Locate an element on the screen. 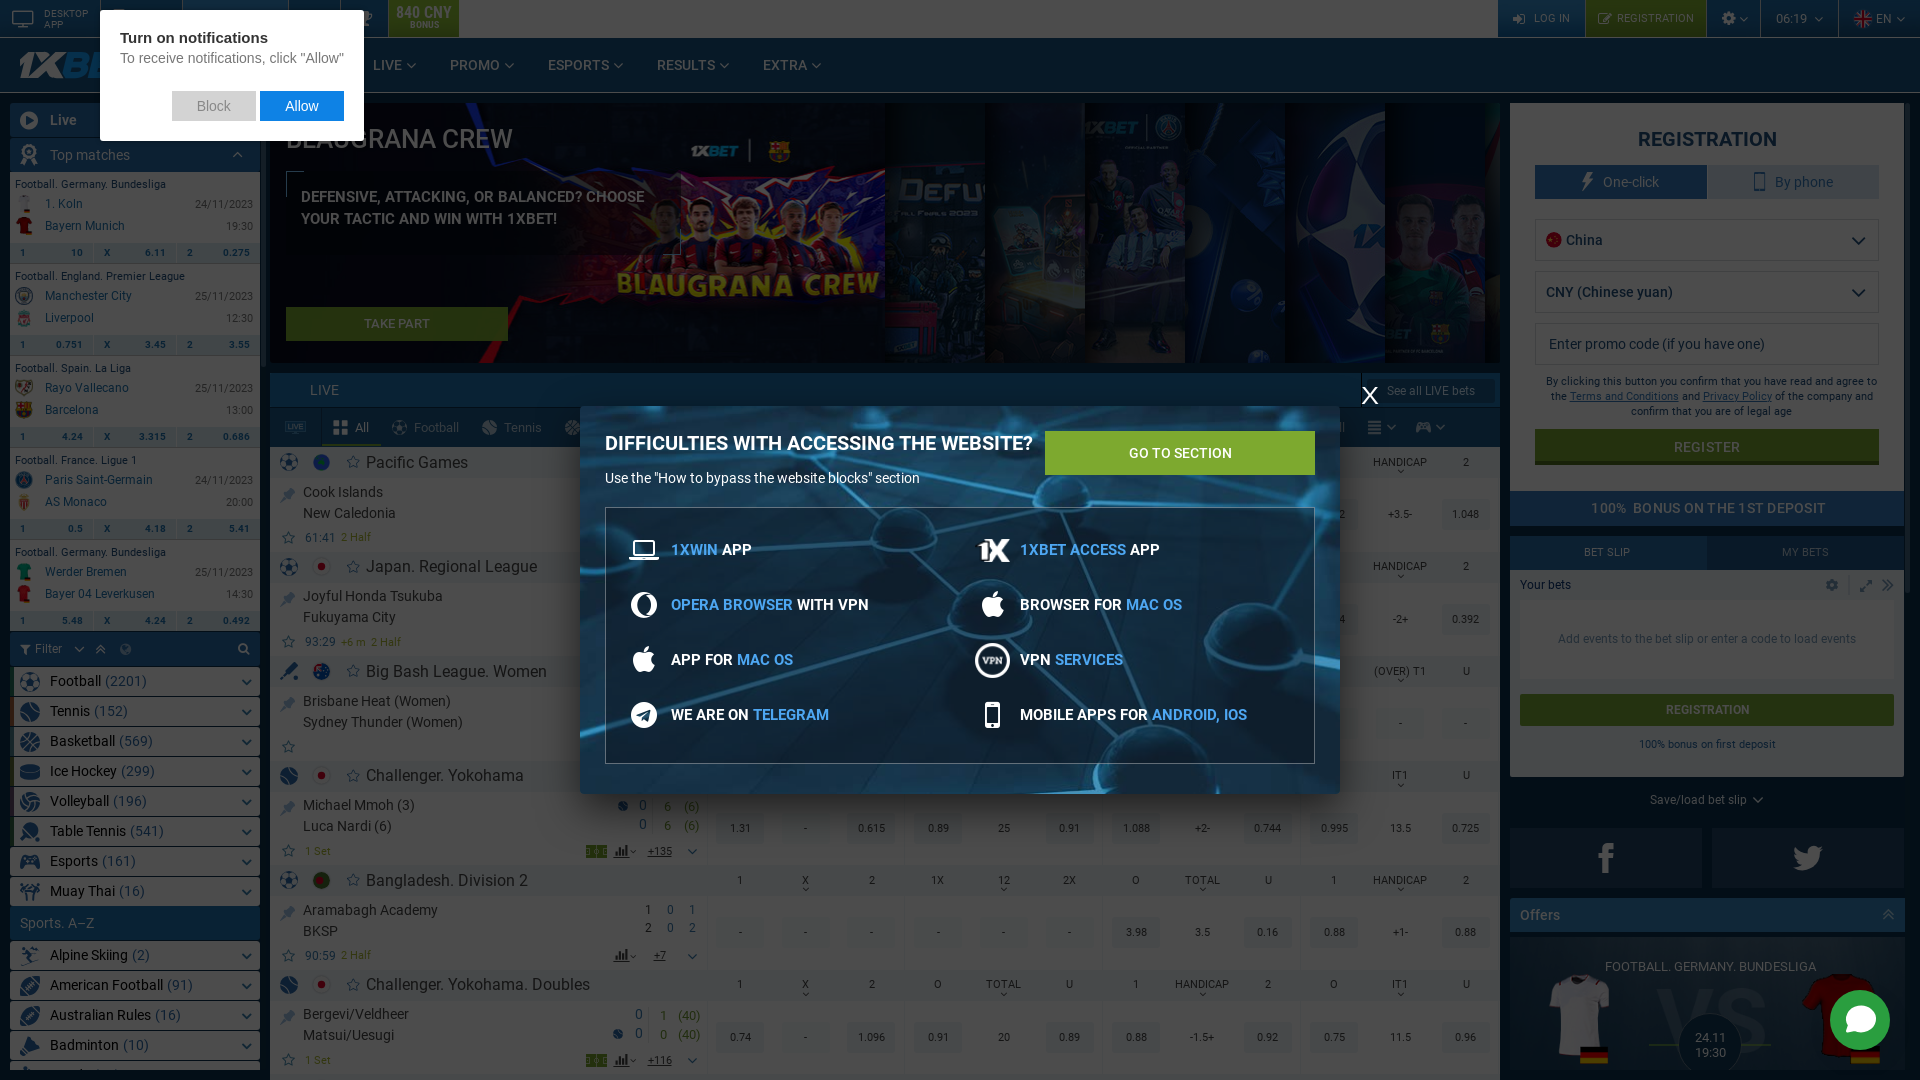  X
3.315 is located at coordinates (136, 436).